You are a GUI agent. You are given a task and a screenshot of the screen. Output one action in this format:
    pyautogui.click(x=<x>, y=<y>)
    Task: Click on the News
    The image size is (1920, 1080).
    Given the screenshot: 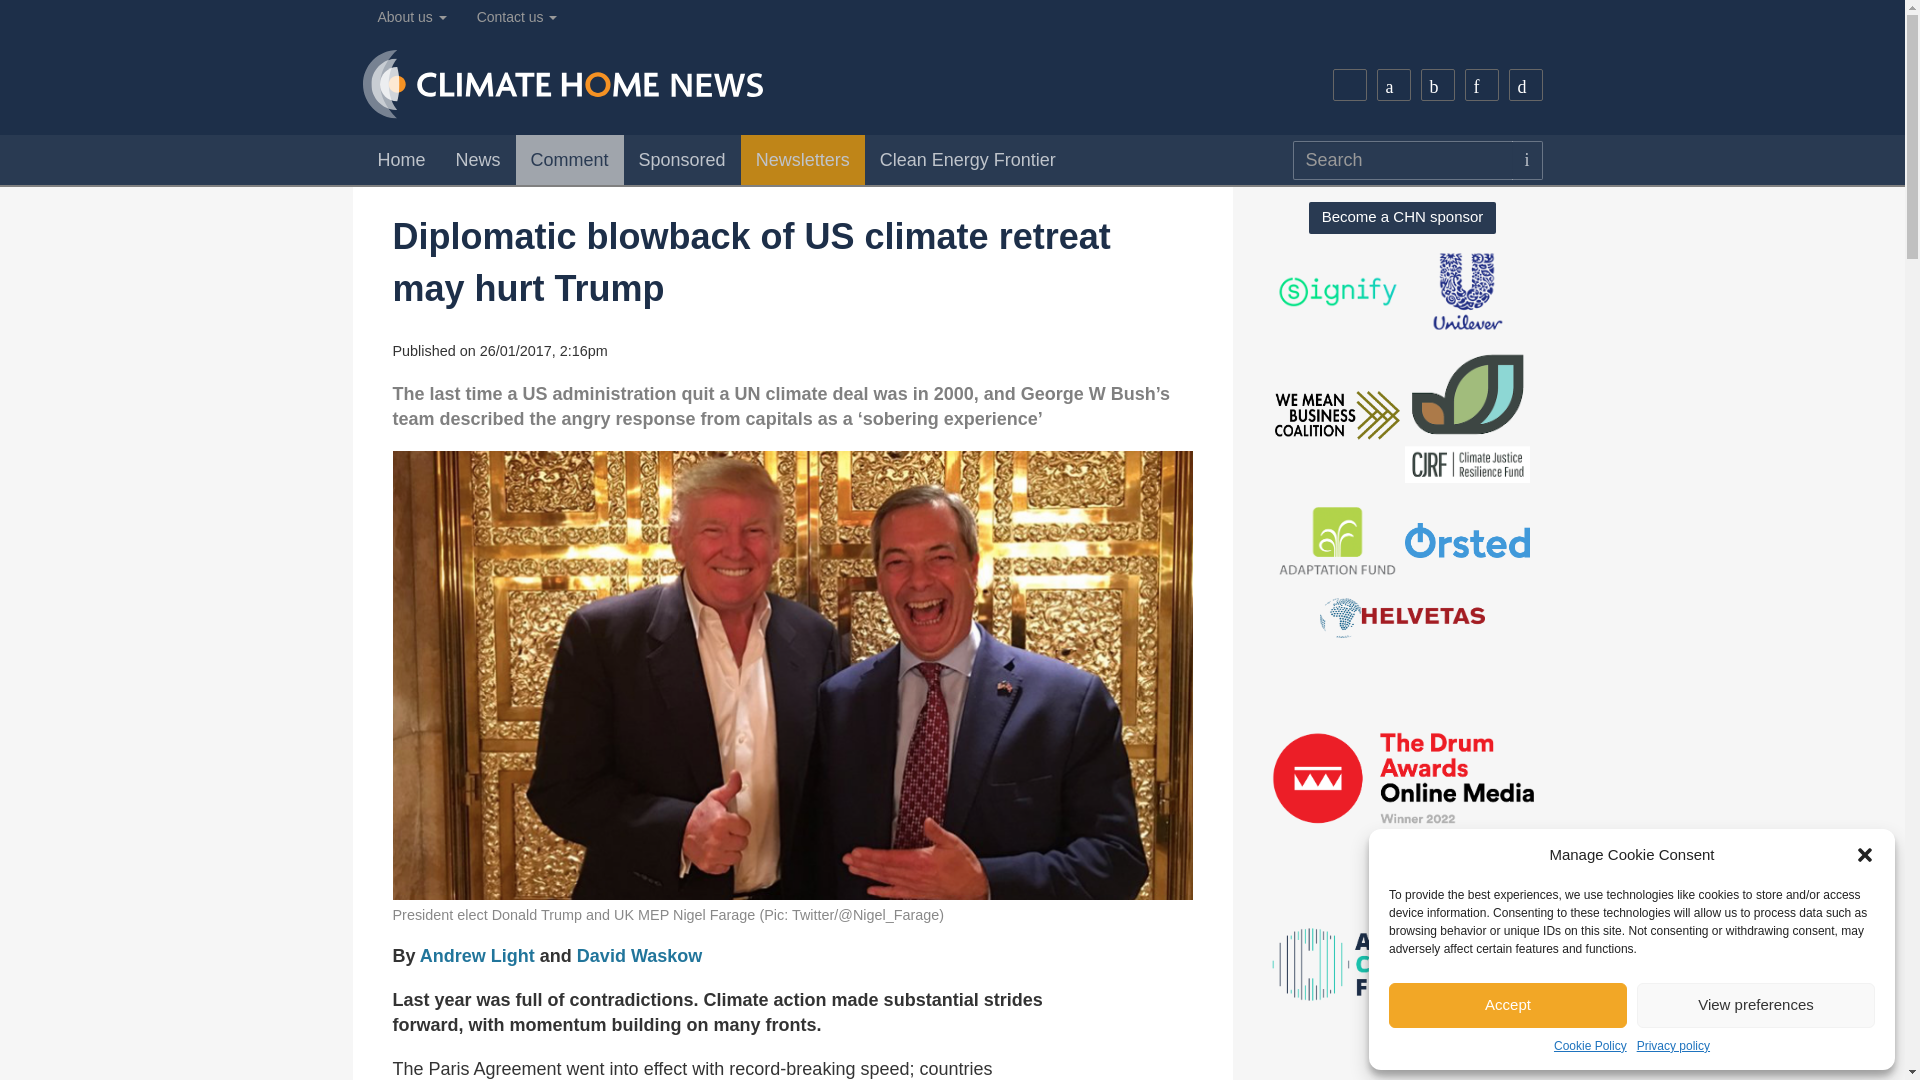 What is the action you would take?
    pyautogui.click(x=478, y=160)
    